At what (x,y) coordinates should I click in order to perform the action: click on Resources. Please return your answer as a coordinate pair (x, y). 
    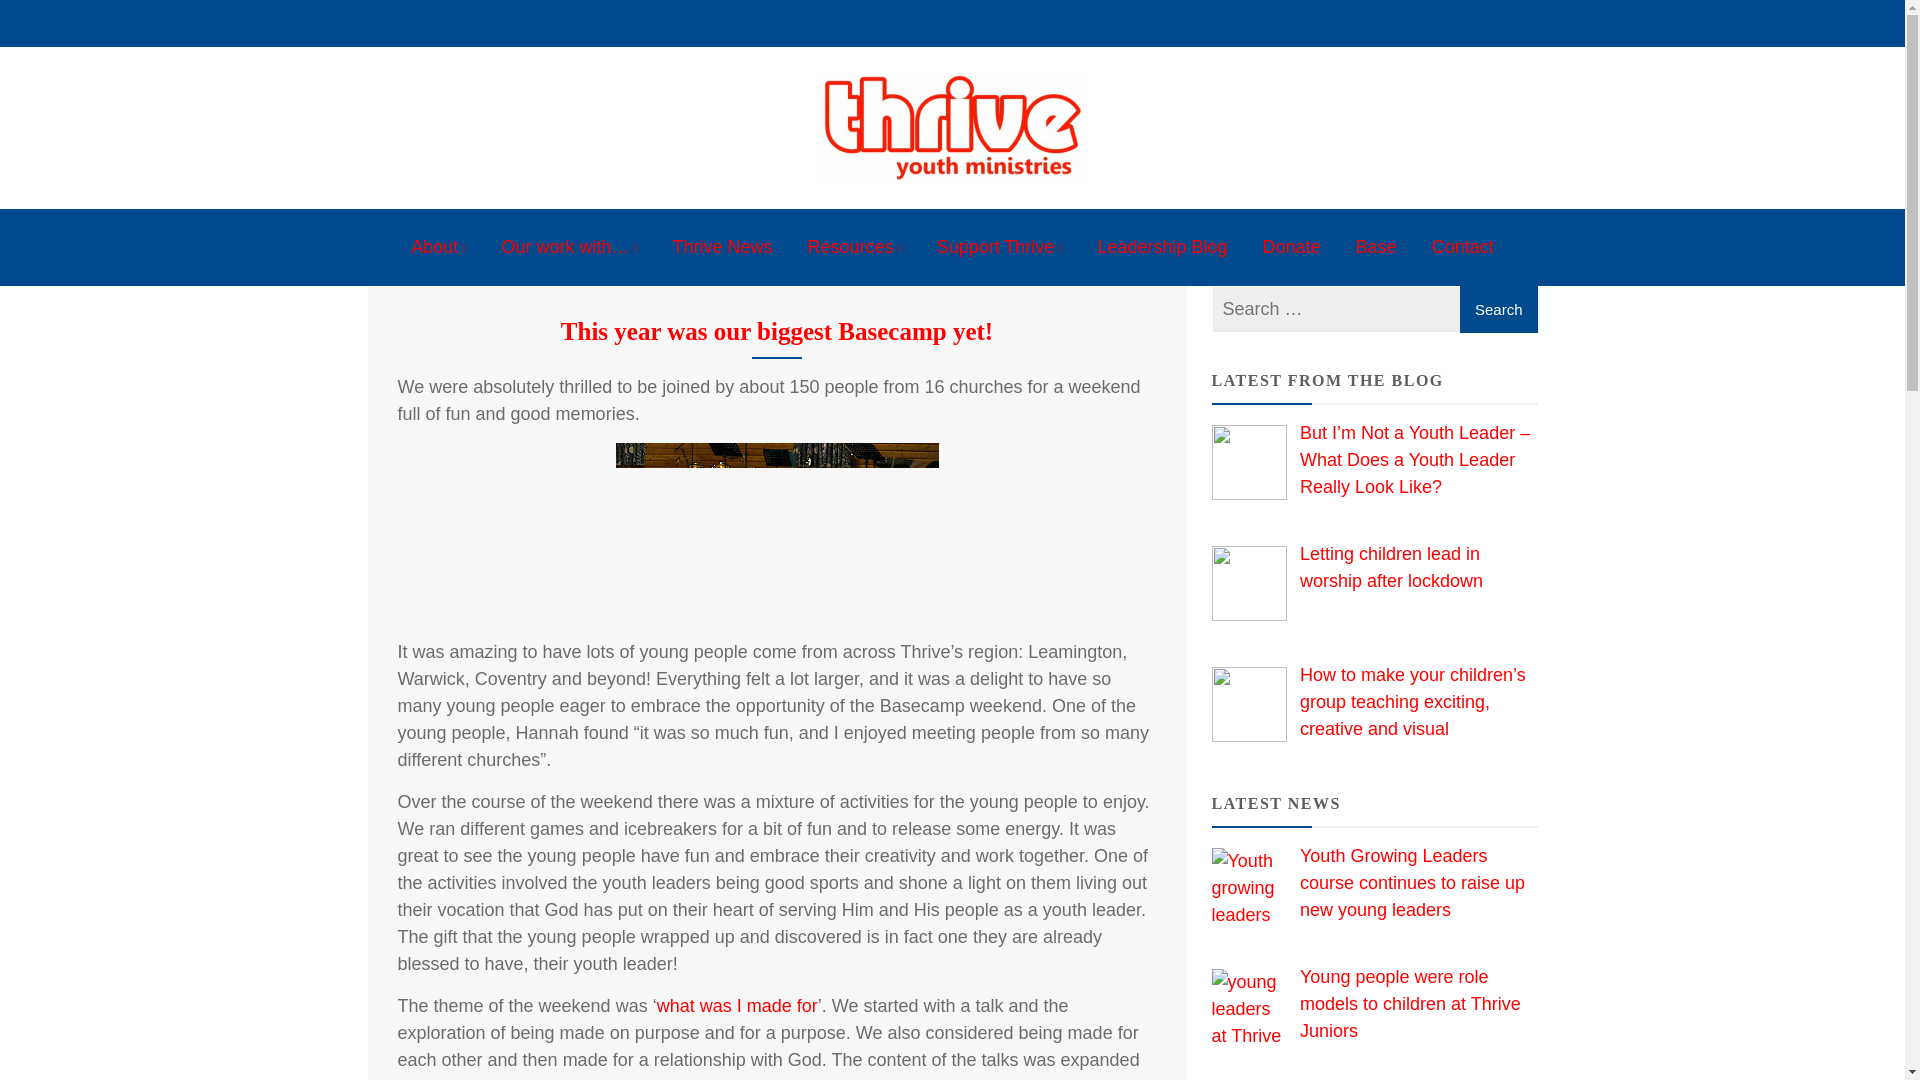
    Looking at the image, I should click on (854, 248).